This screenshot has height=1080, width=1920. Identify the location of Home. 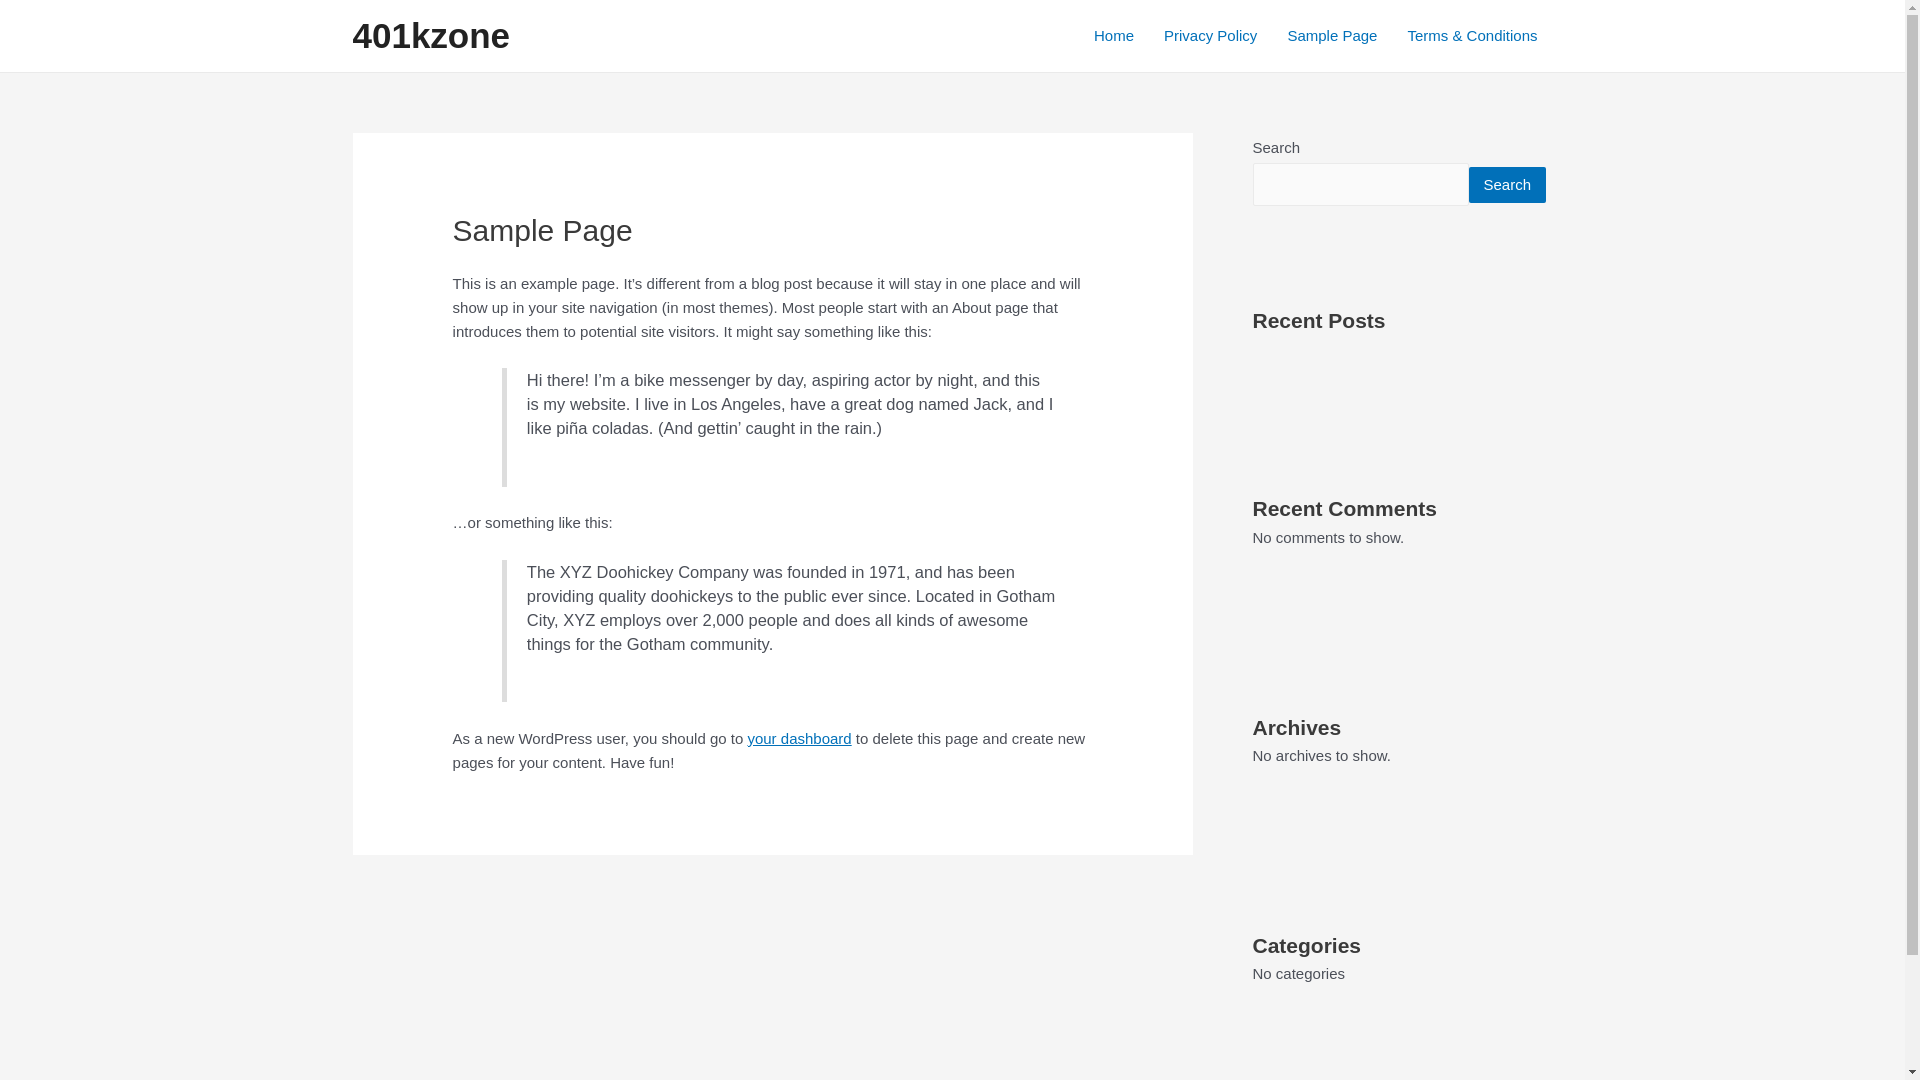
(1114, 36).